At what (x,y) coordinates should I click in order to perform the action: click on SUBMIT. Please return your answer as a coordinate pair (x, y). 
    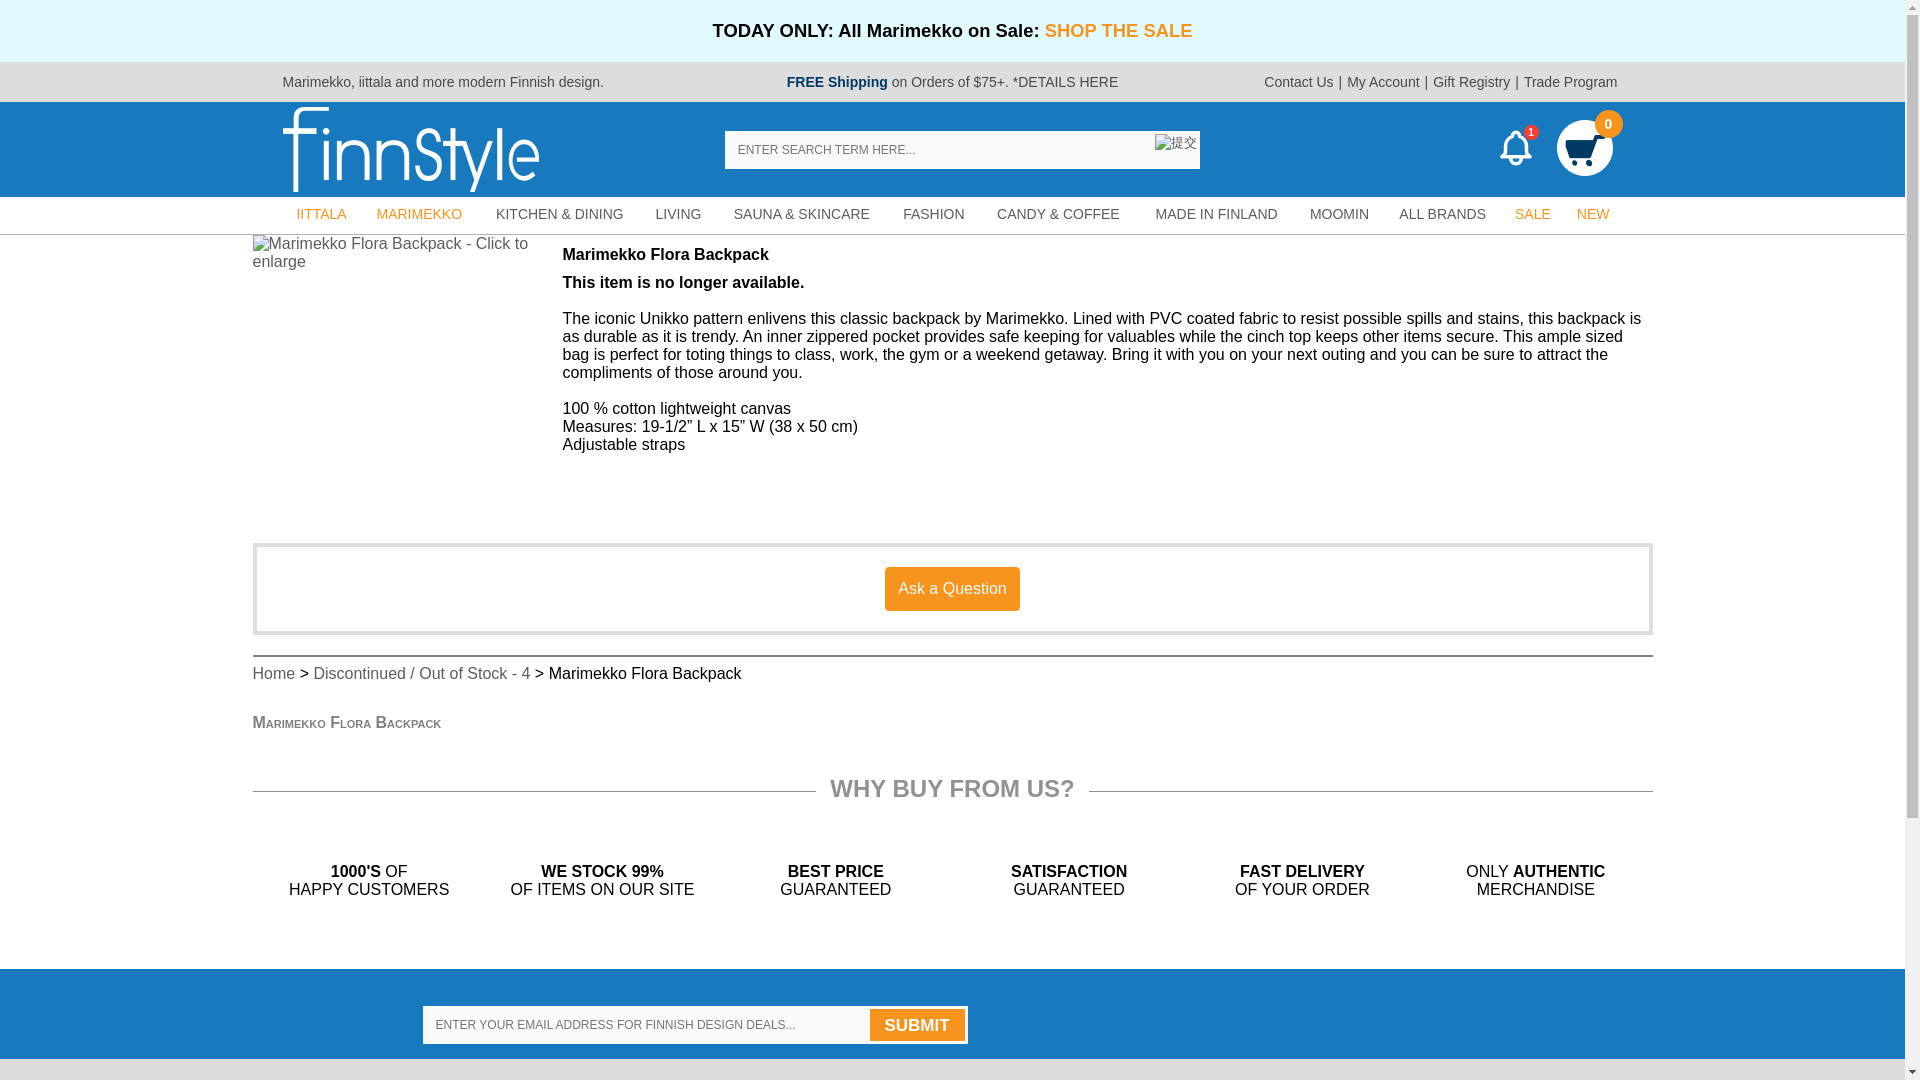
    Looking at the image, I should click on (917, 1024).